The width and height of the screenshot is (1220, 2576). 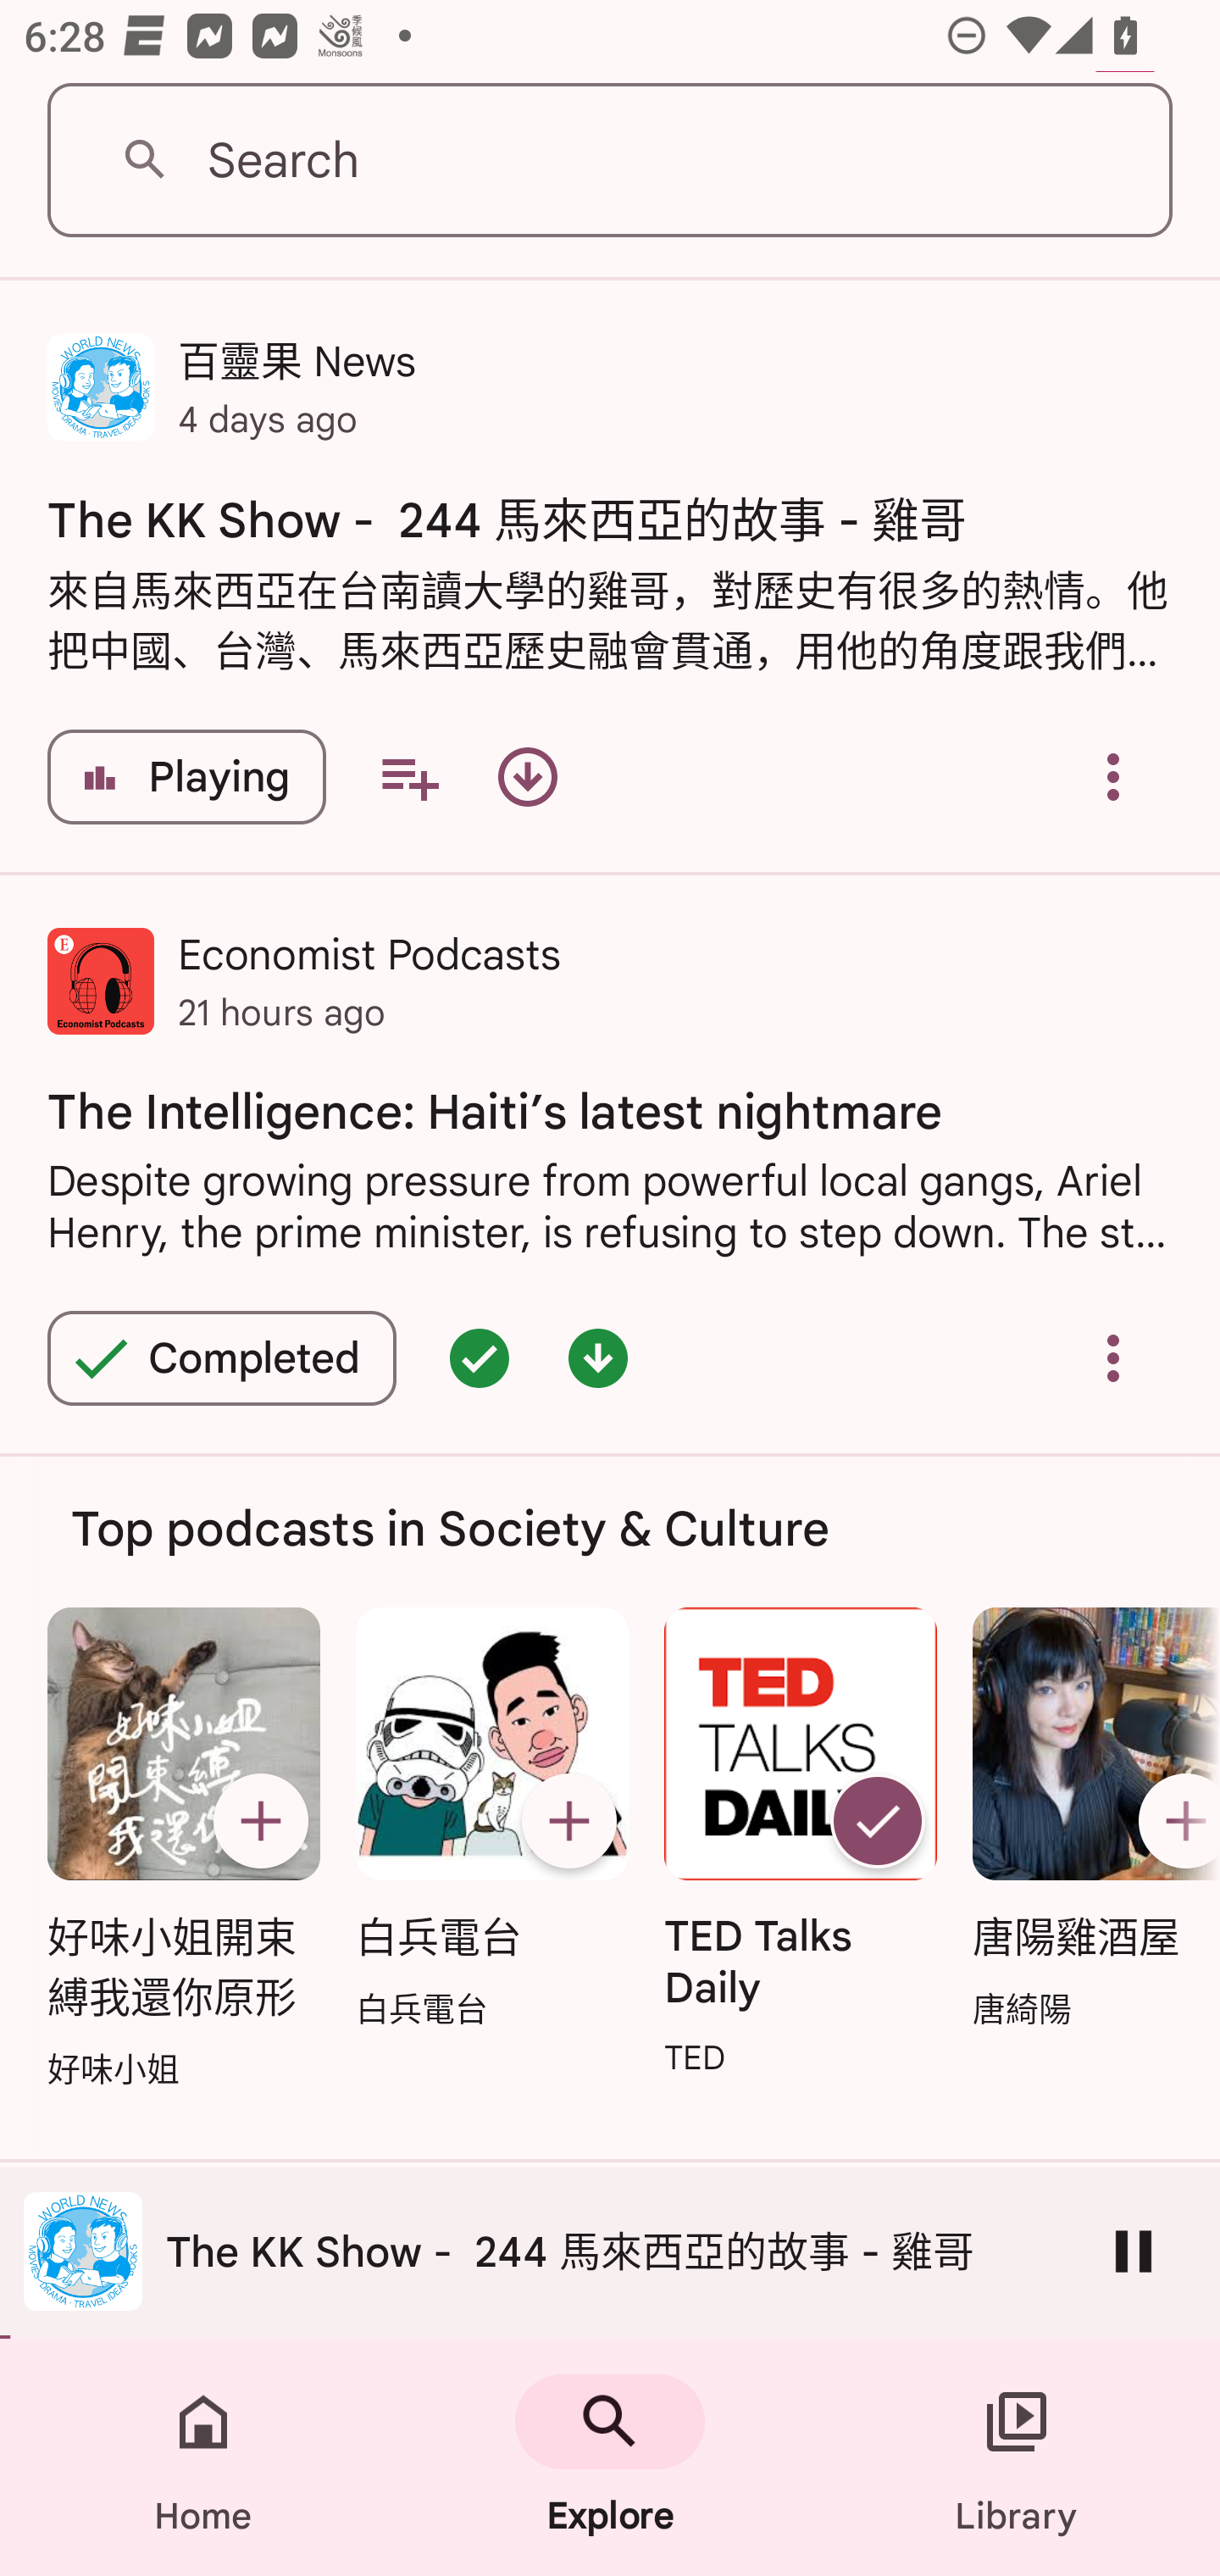 I want to click on Unsubscribe, so click(x=878, y=1821).